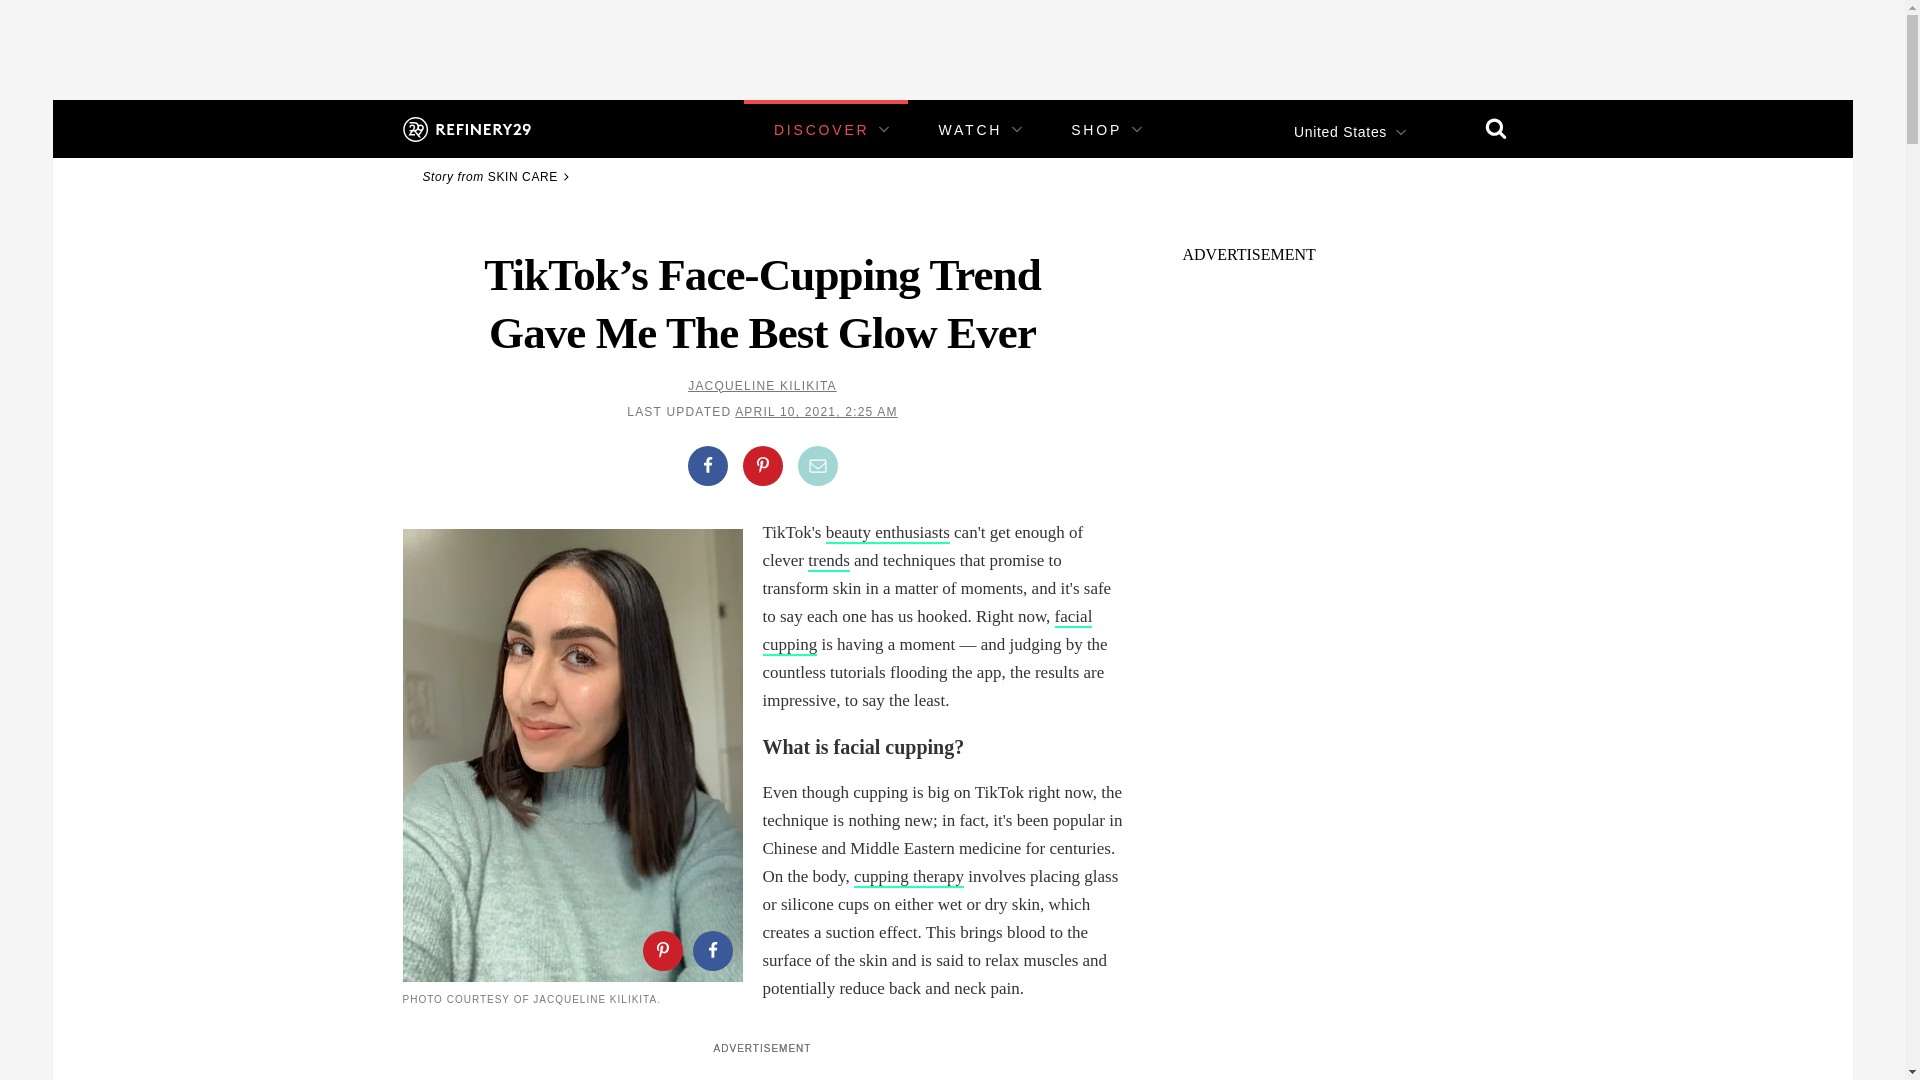 The width and height of the screenshot is (1920, 1080). What do you see at coordinates (829, 561) in the screenshot?
I see `trends` at bounding box center [829, 561].